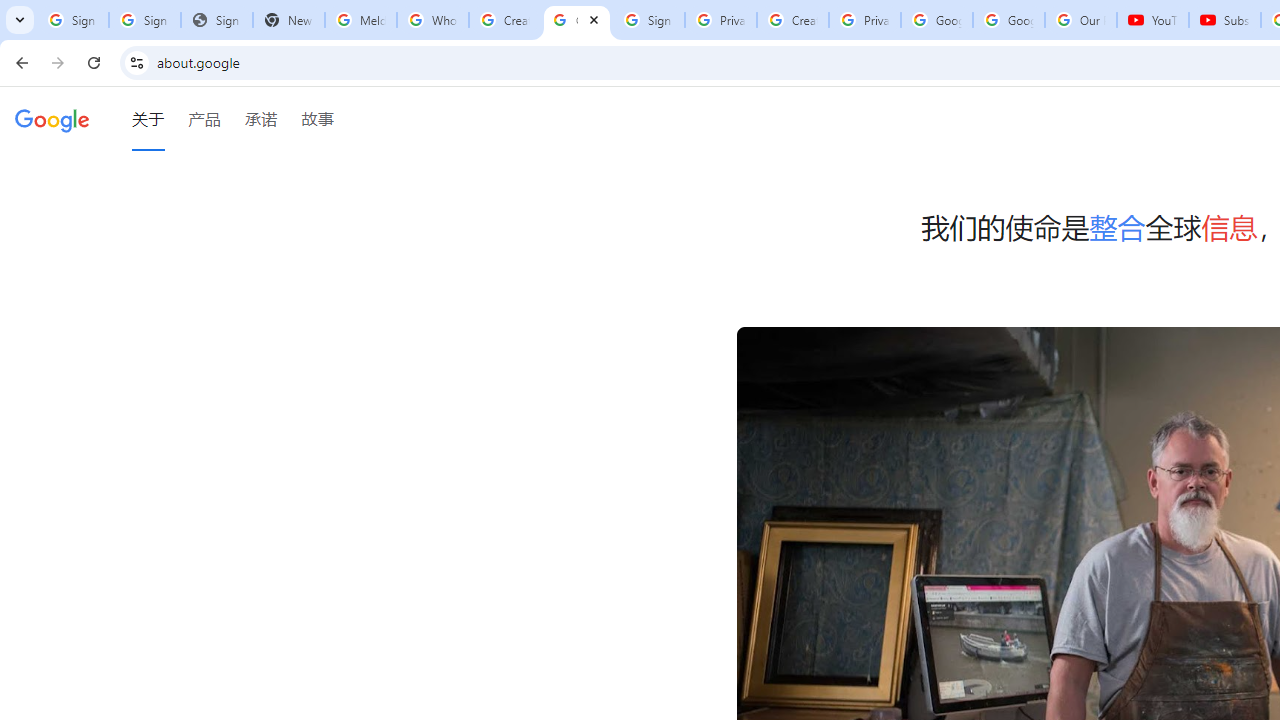 The height and width of the screenshot is (720, 1280). I want to click on Create your Google Account, so click(504, 20).